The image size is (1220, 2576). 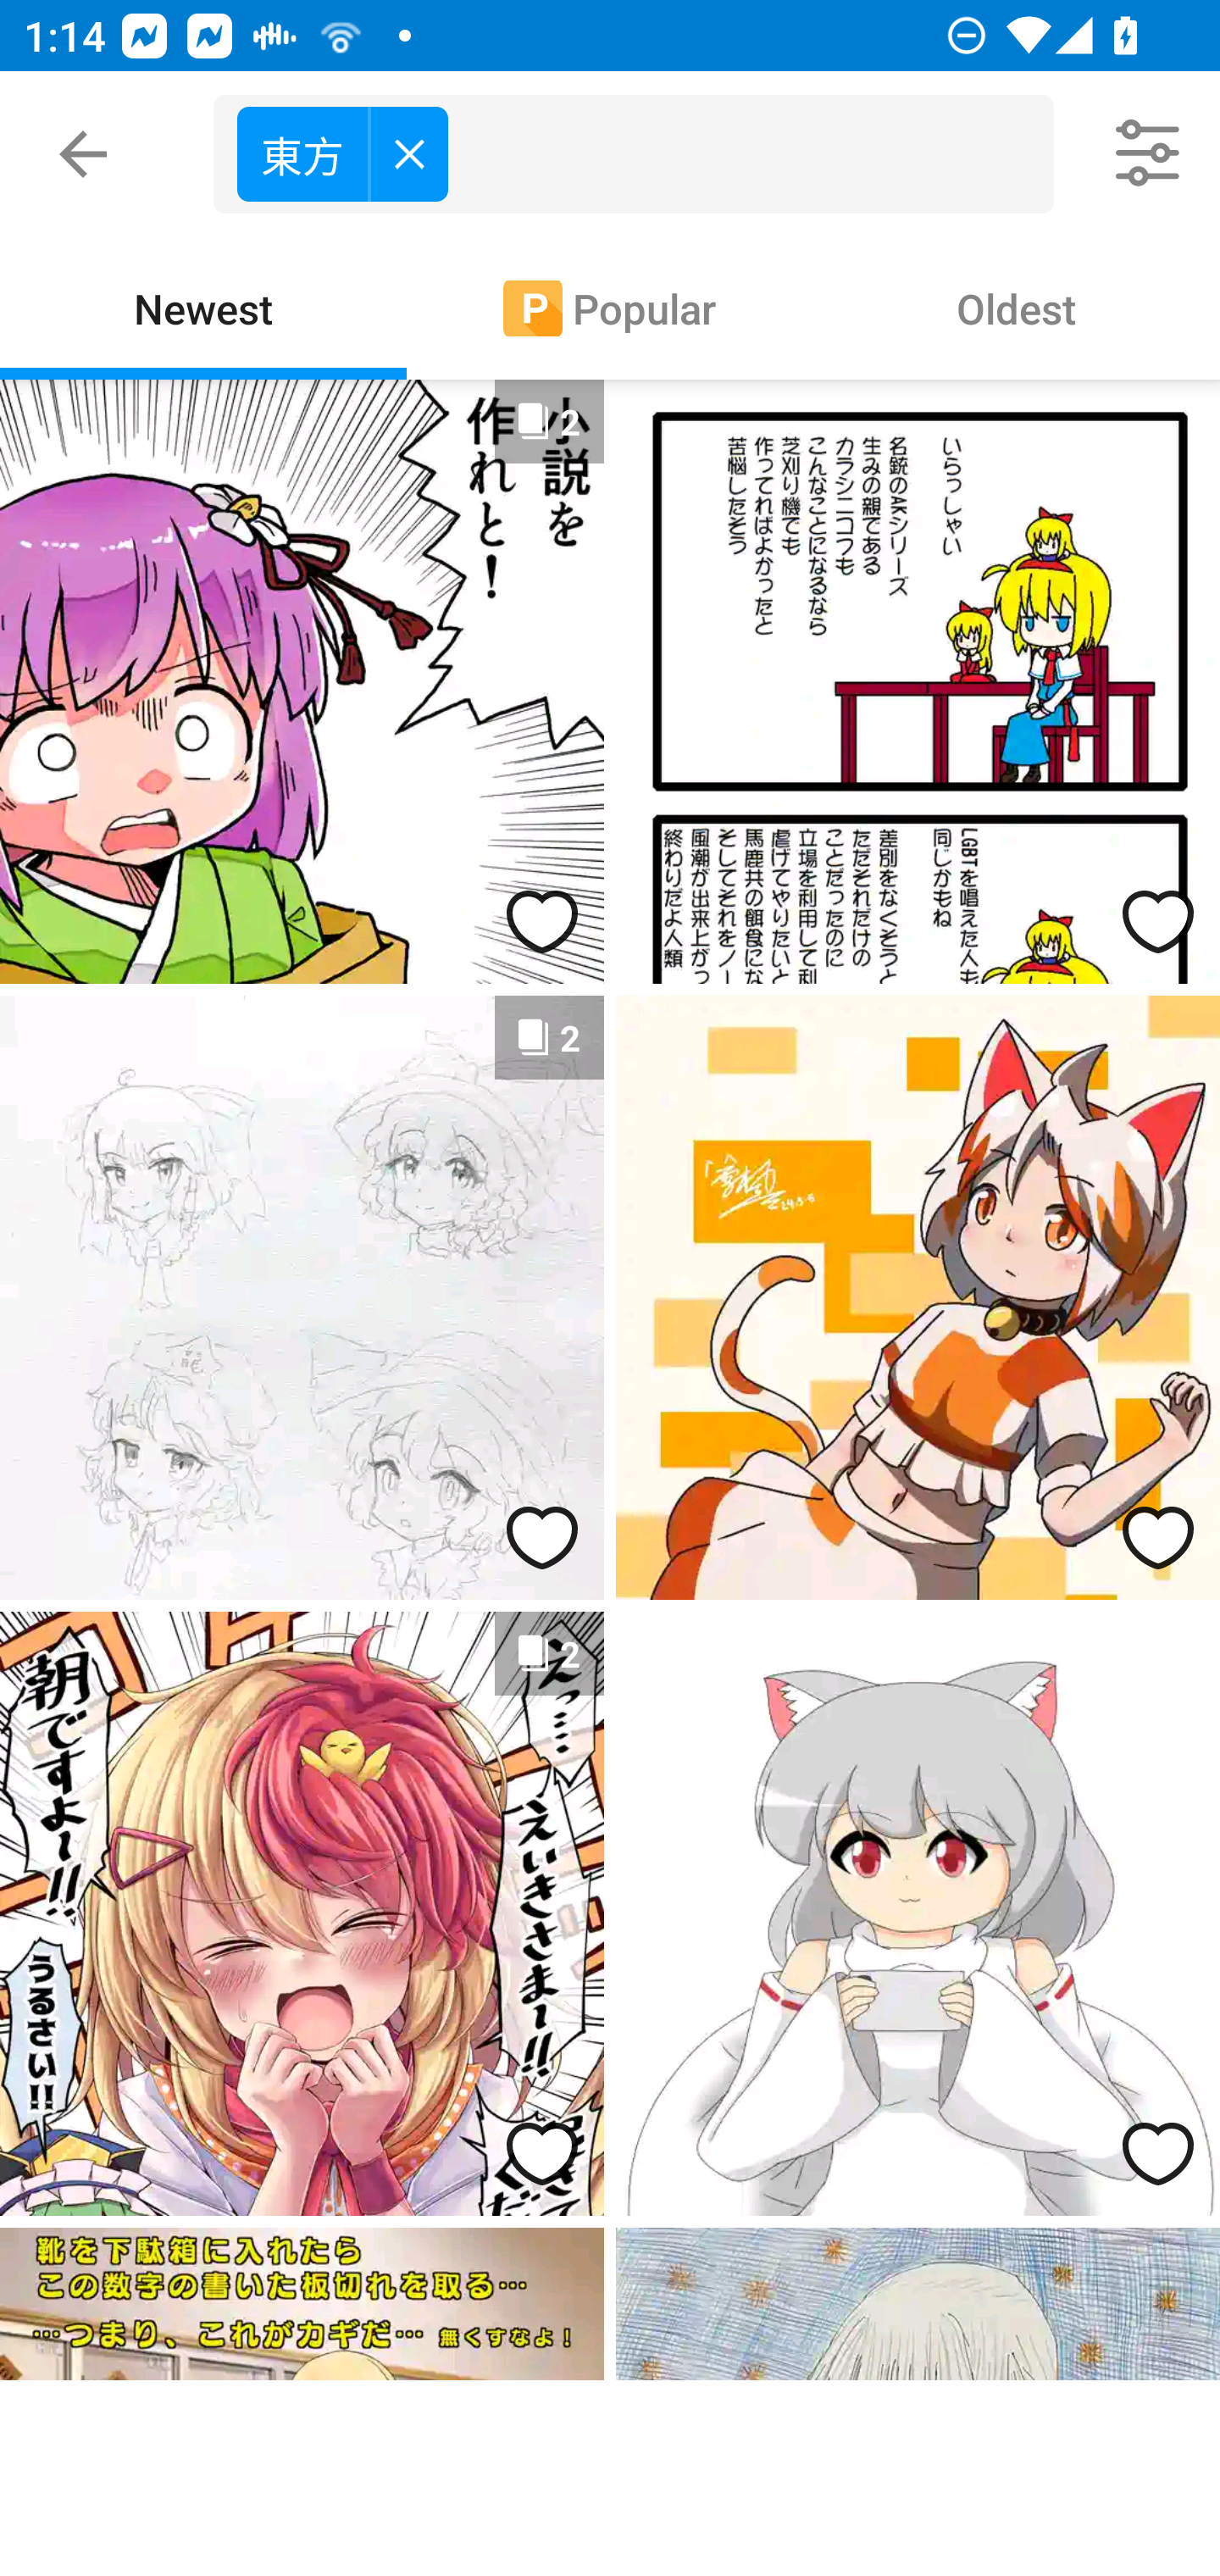 What do you see at coordinates (1017, 307) in the screenshot?
I see `Oldest` at bounding box center [1017, 307].